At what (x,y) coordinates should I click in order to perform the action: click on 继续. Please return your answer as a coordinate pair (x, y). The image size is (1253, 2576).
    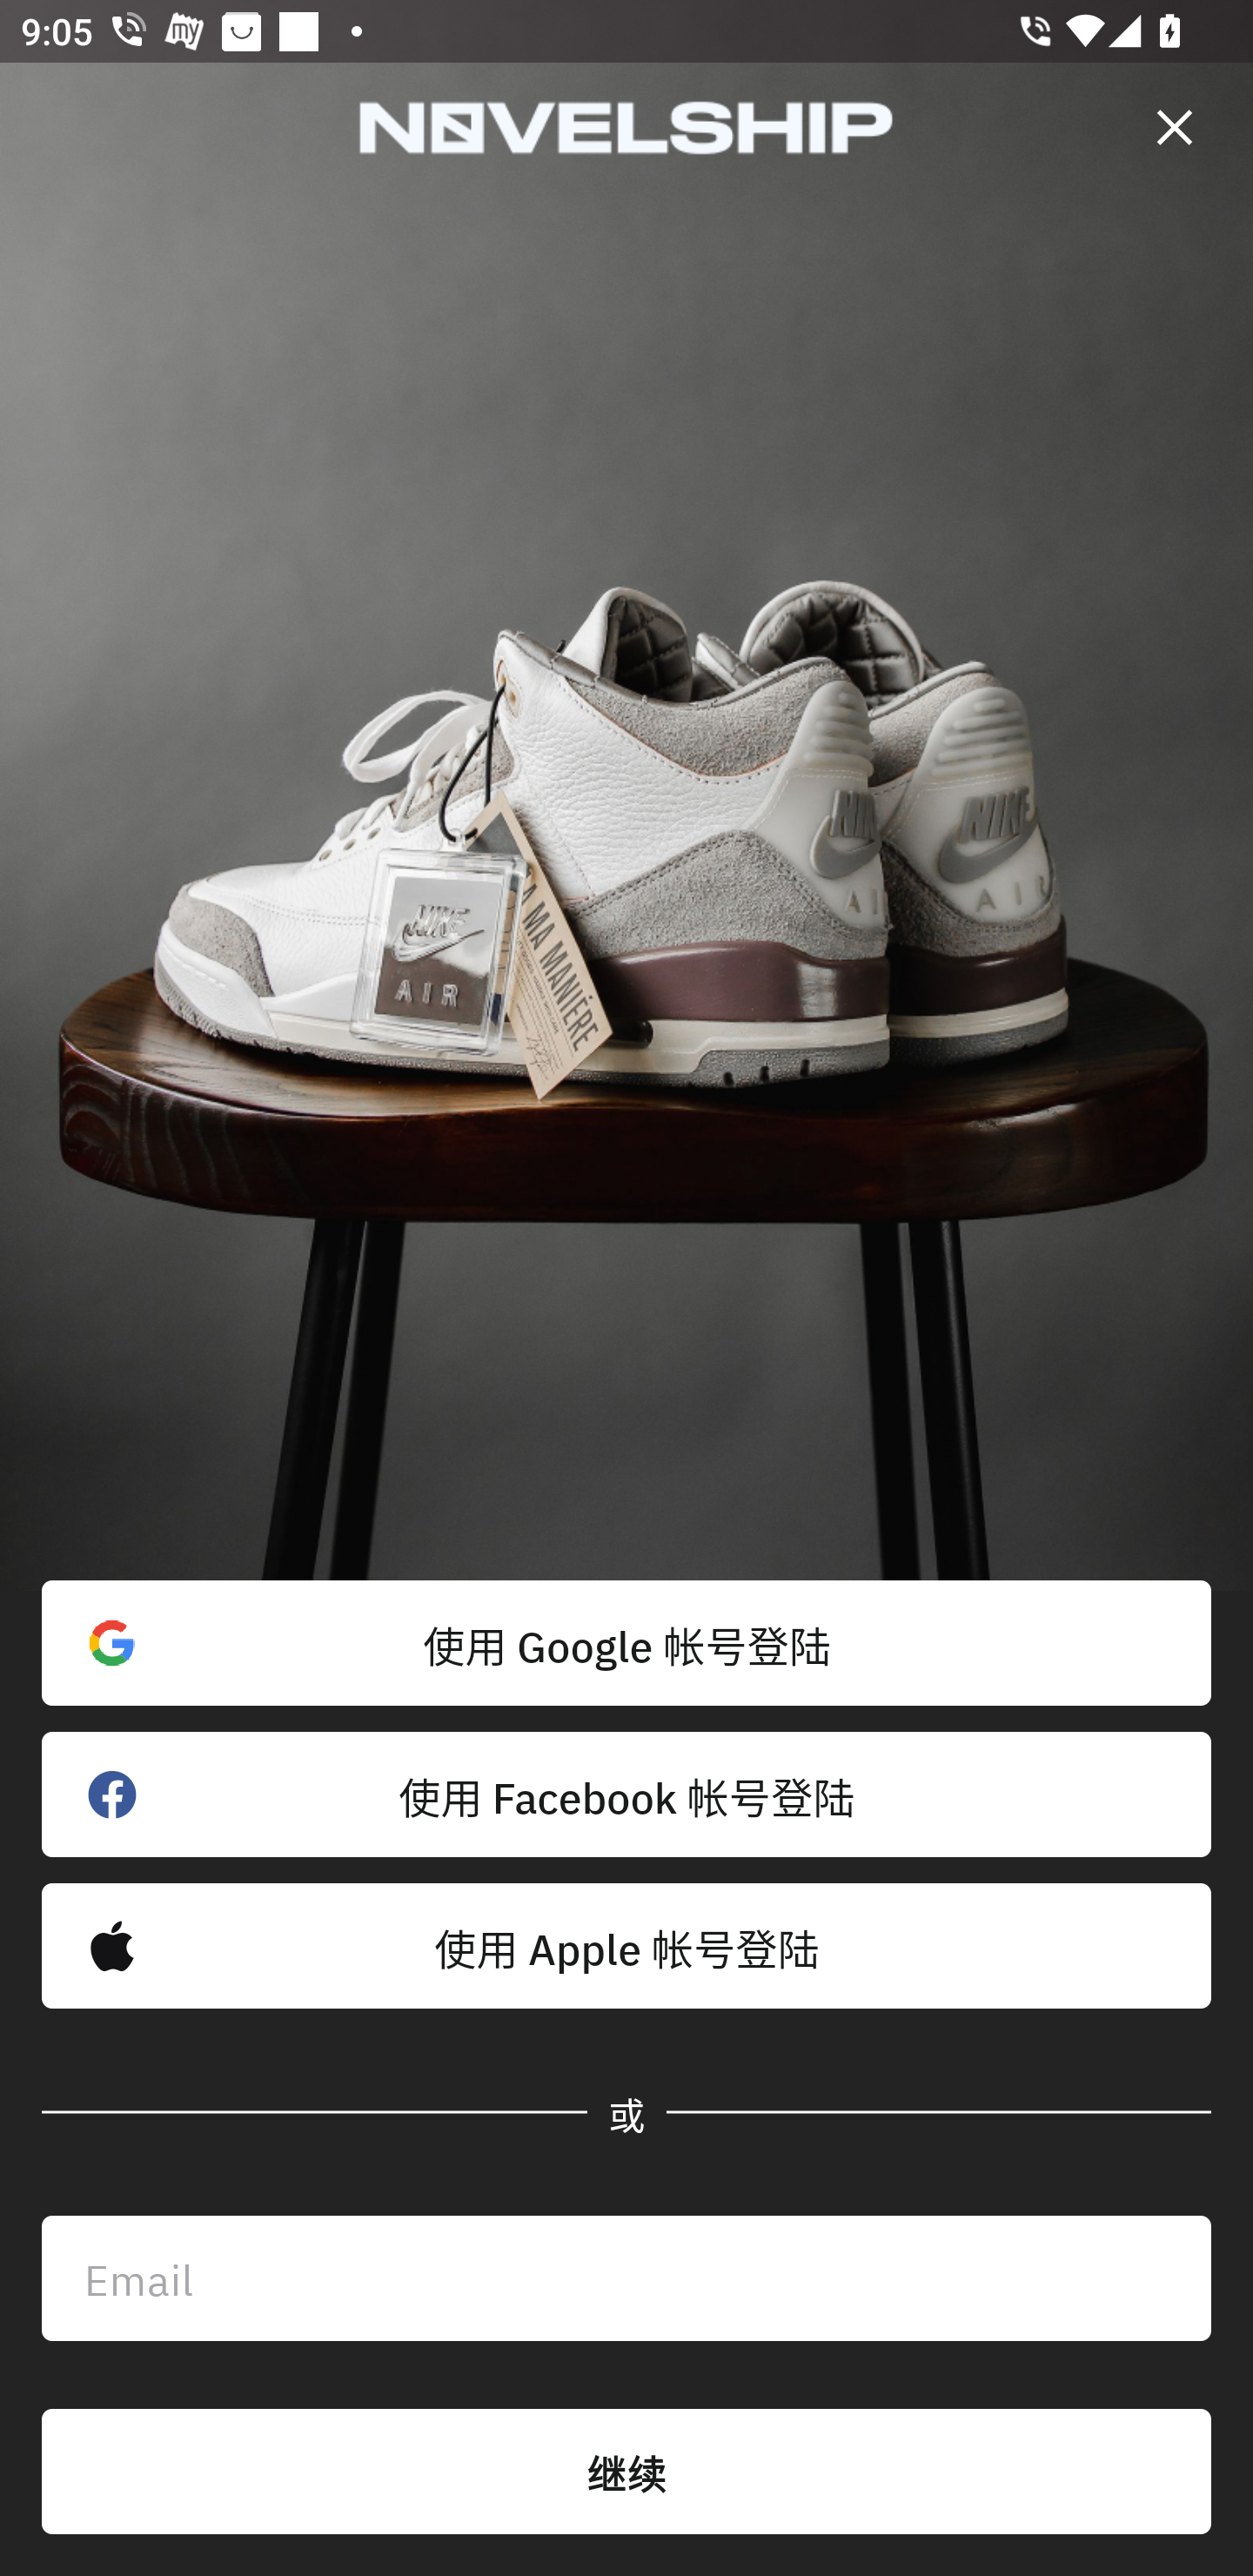
    Looking at the image, I should click on (626, 2472).